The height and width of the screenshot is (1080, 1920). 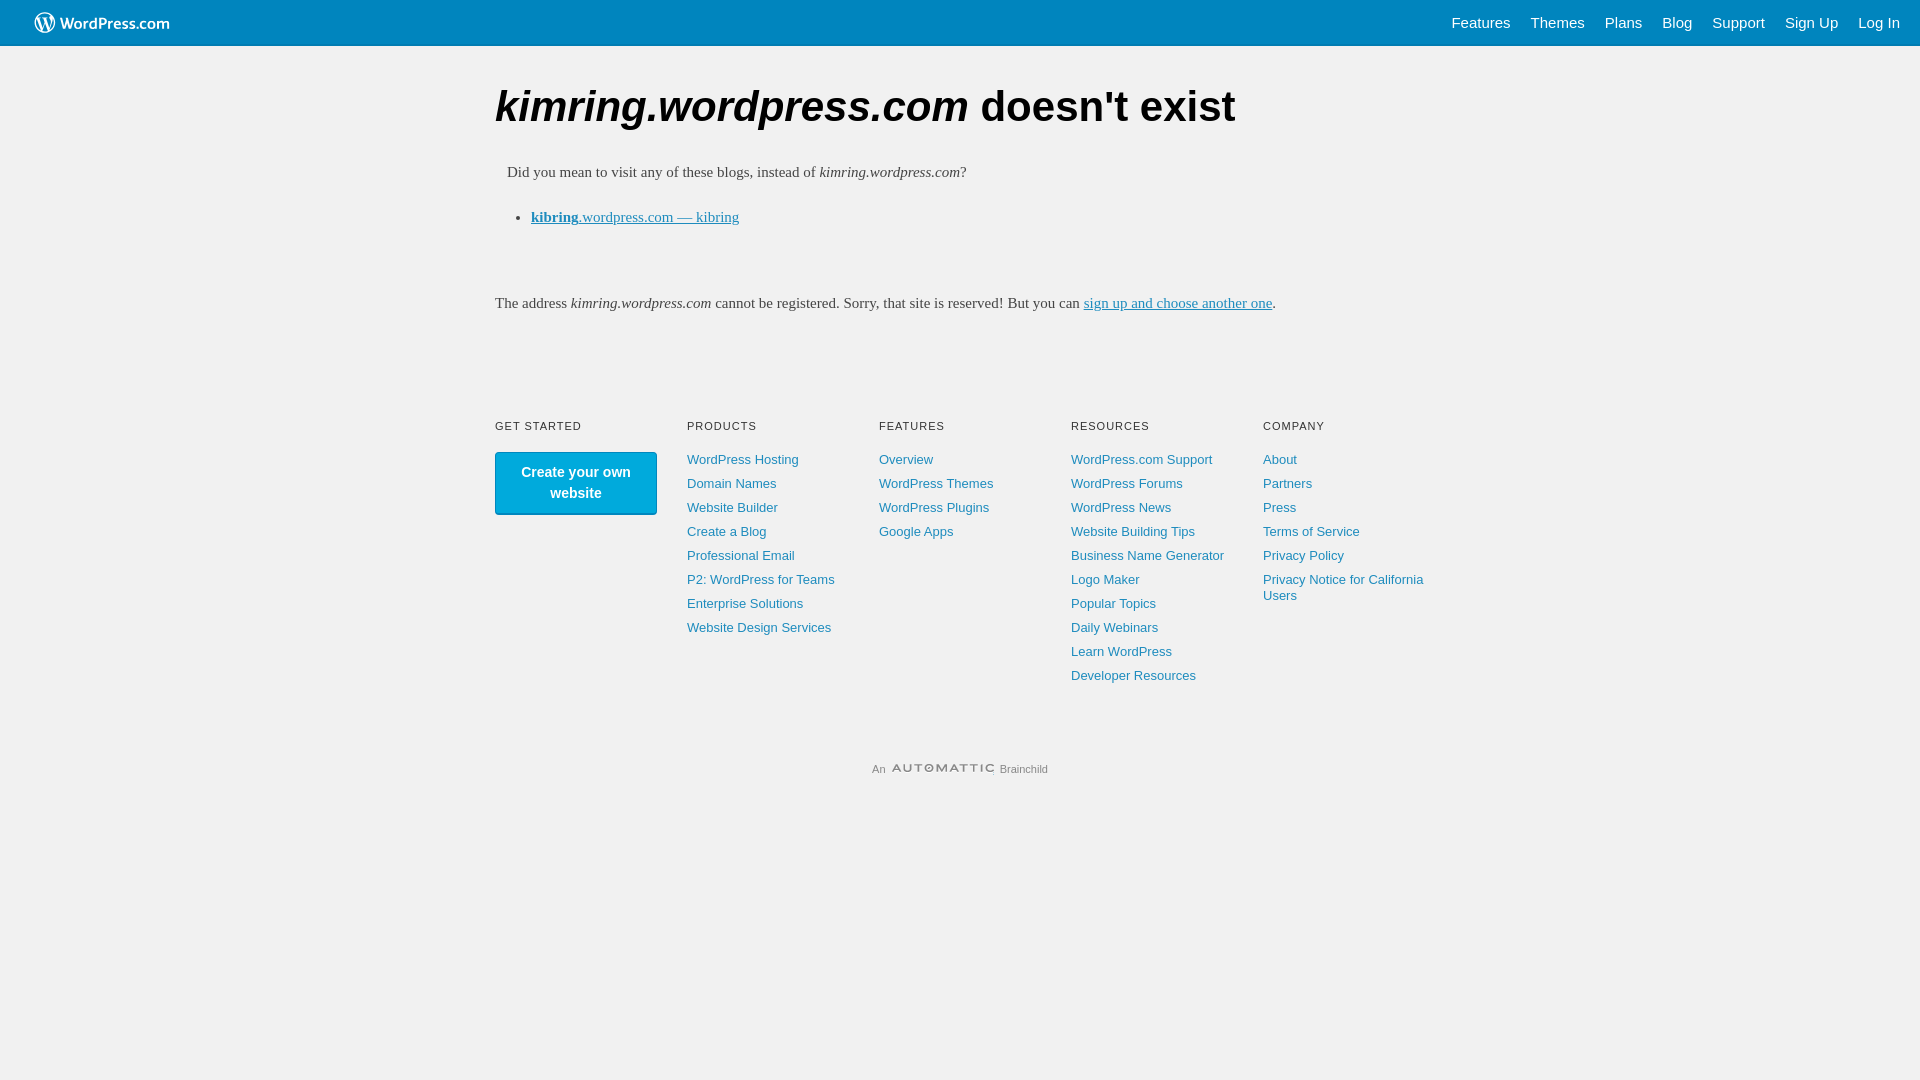 What do you see at coordinates (916, 532) in the screenshot?
I see `Google Apps` at bounding box center [916, 532].